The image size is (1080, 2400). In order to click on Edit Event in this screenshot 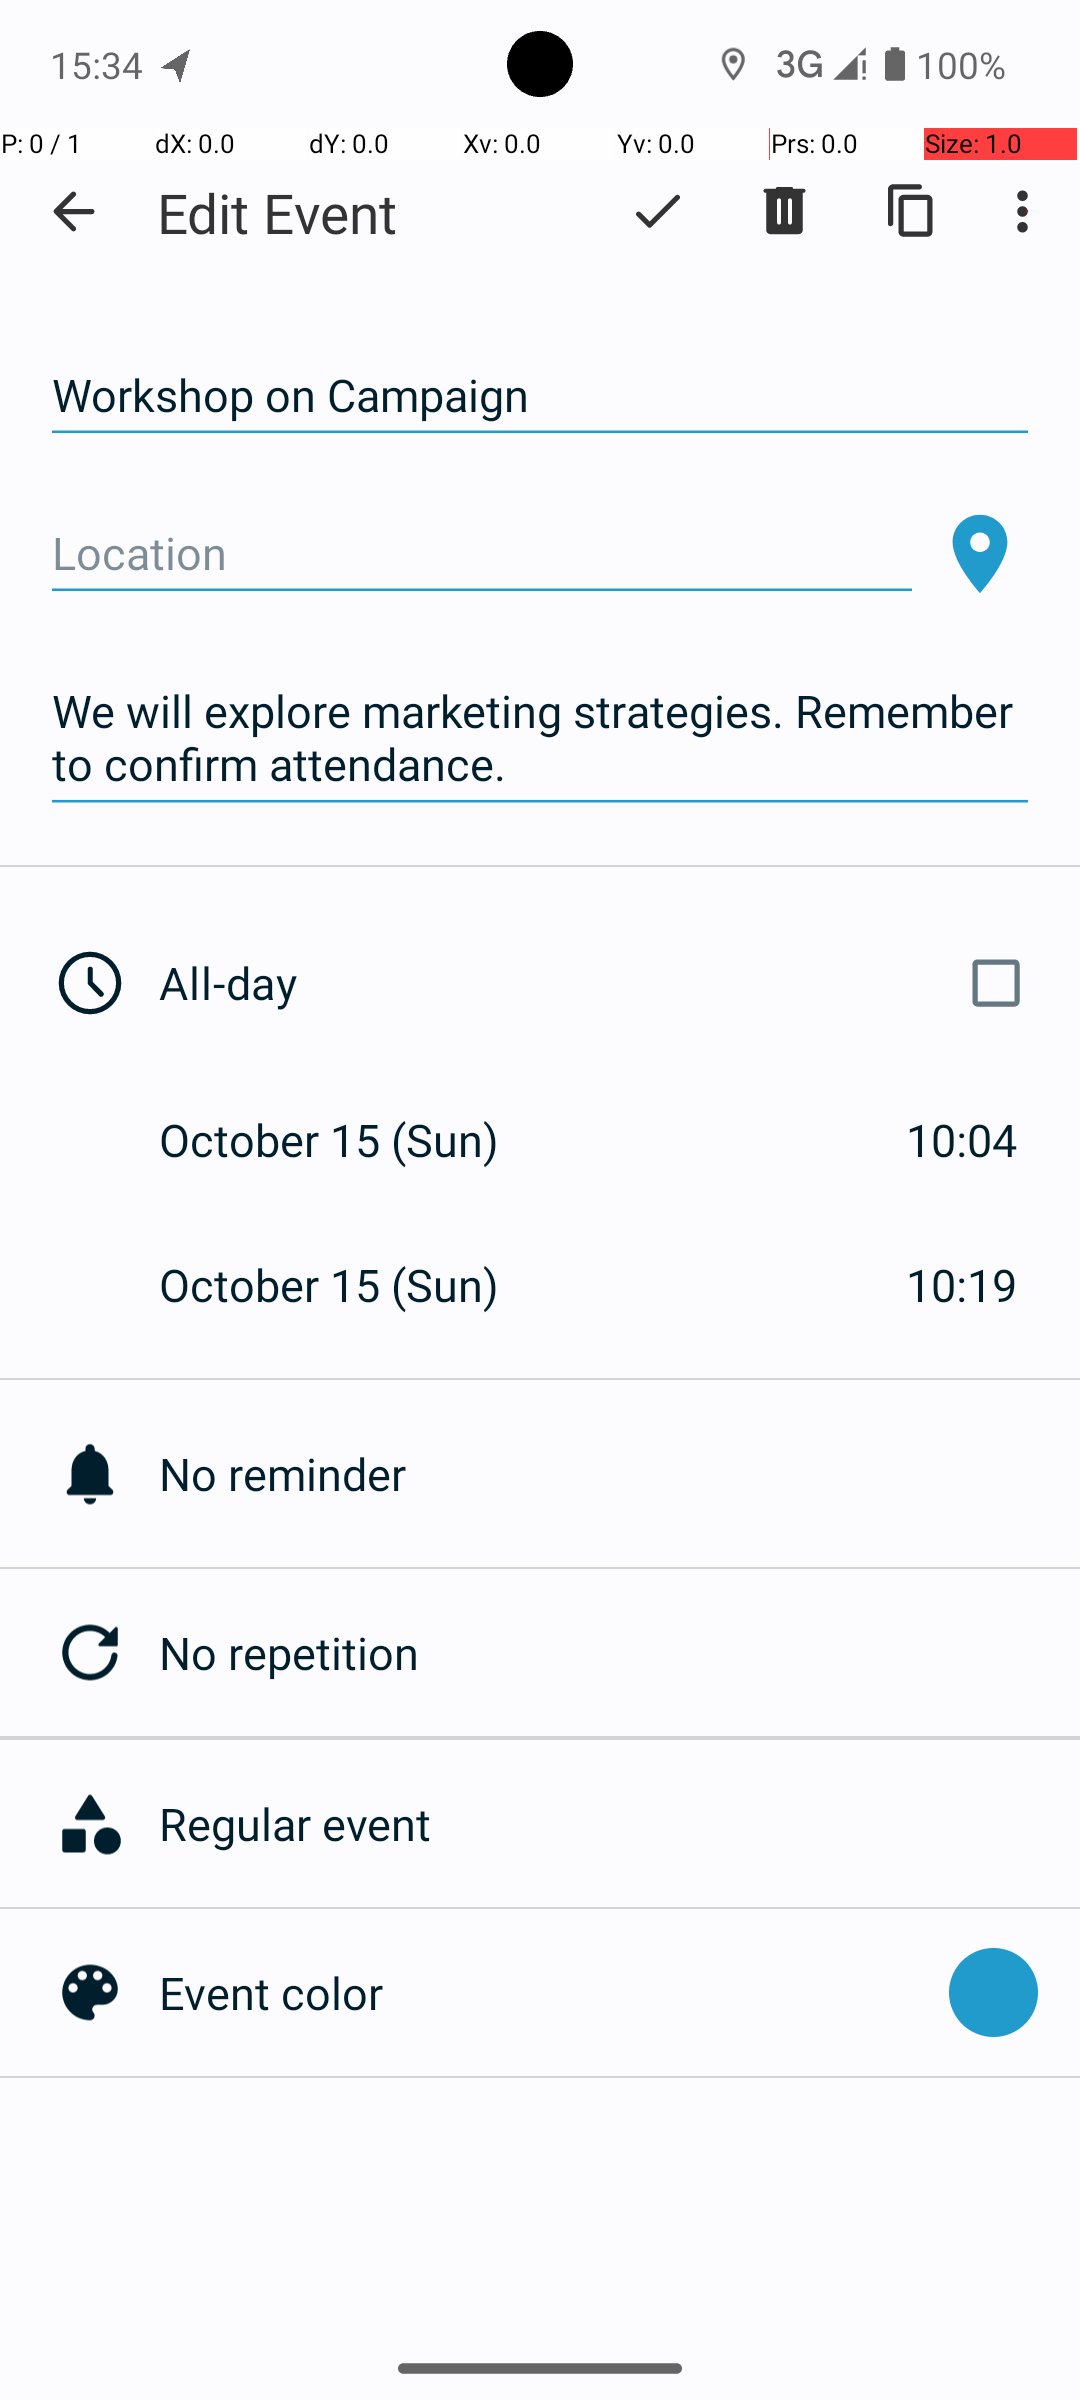, I will do `click(278, 212)`.